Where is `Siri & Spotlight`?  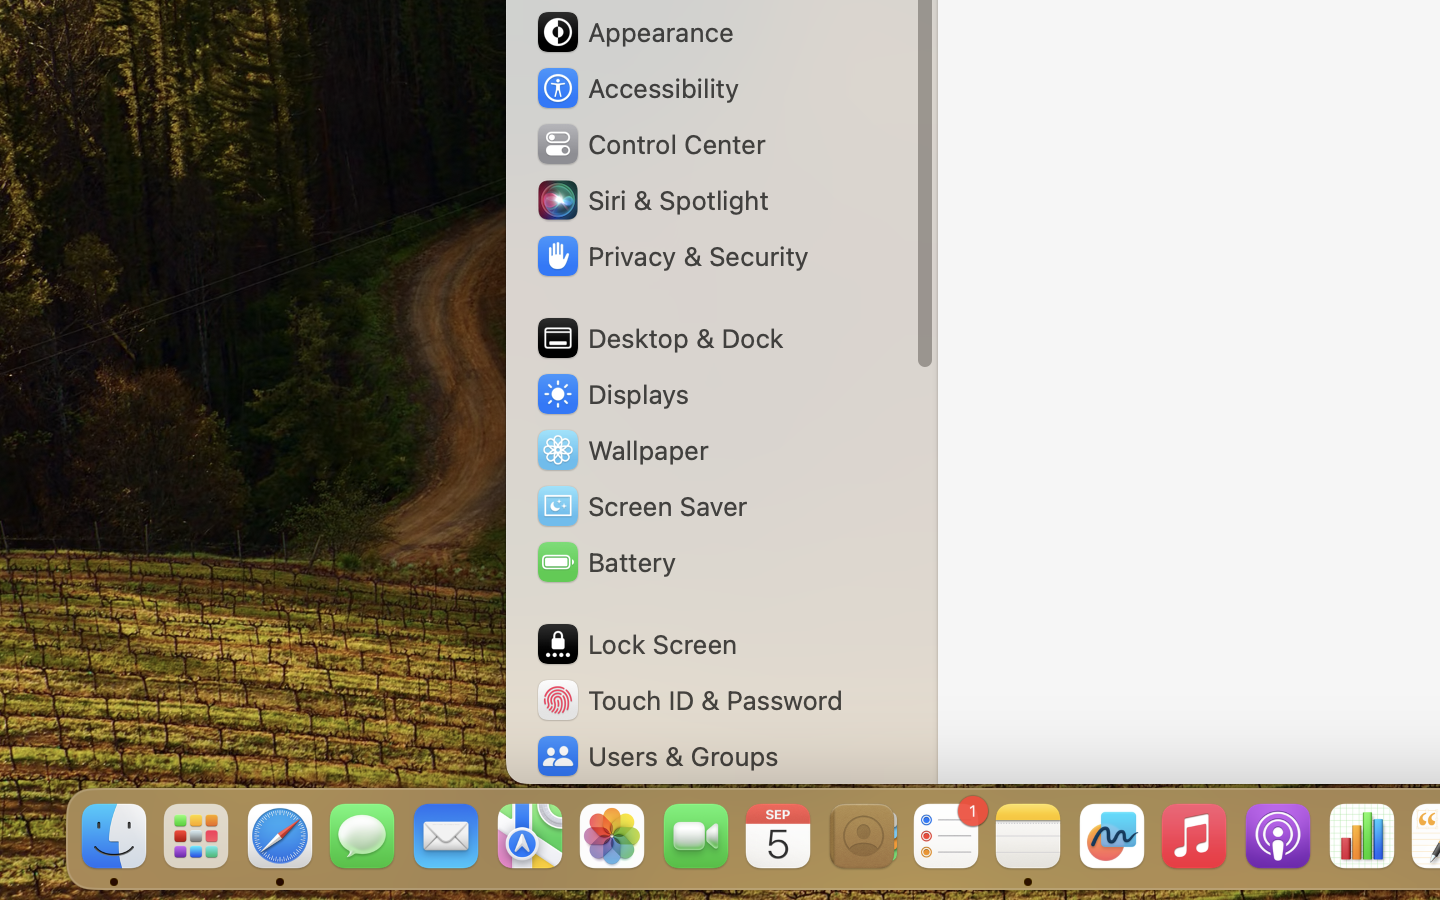 Siri & Spotlight is located at coordinates (651, 200).